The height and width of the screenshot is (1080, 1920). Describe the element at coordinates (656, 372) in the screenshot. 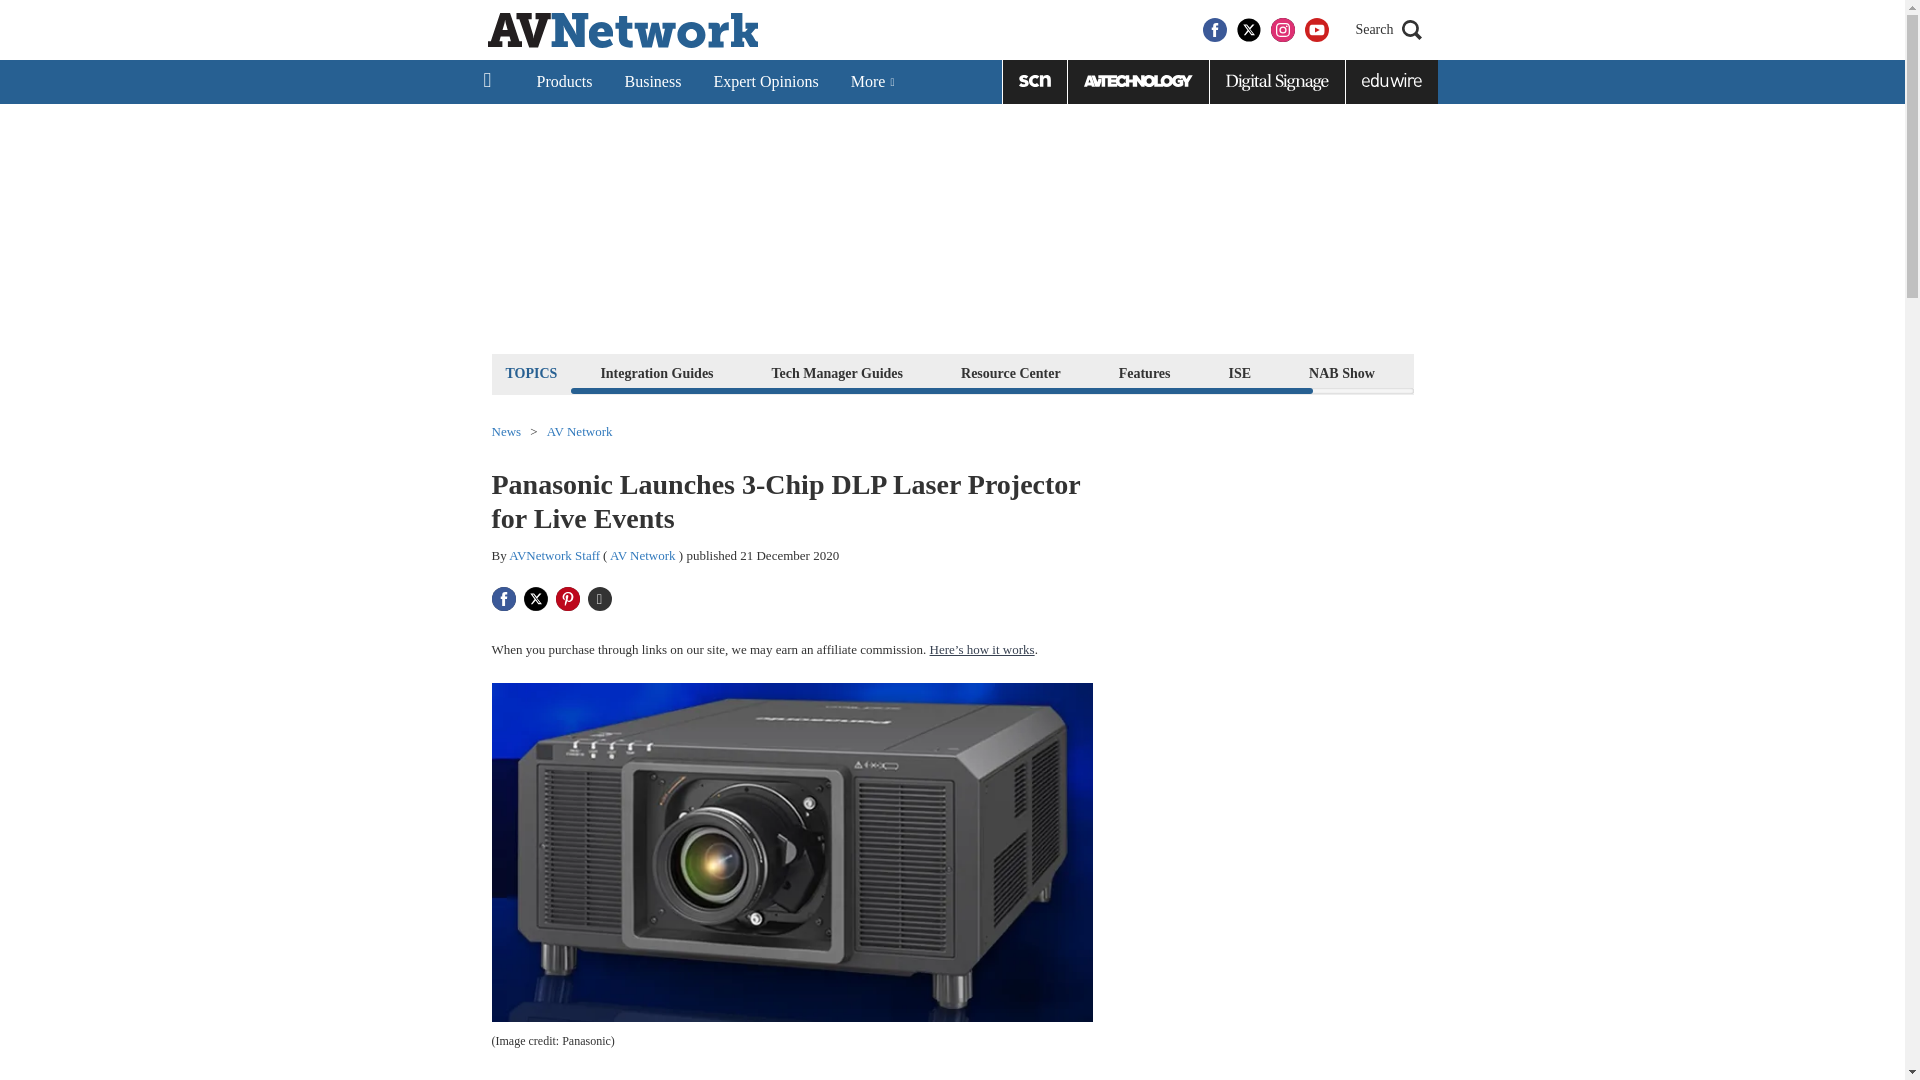

I see `Integration Guides` at that location.